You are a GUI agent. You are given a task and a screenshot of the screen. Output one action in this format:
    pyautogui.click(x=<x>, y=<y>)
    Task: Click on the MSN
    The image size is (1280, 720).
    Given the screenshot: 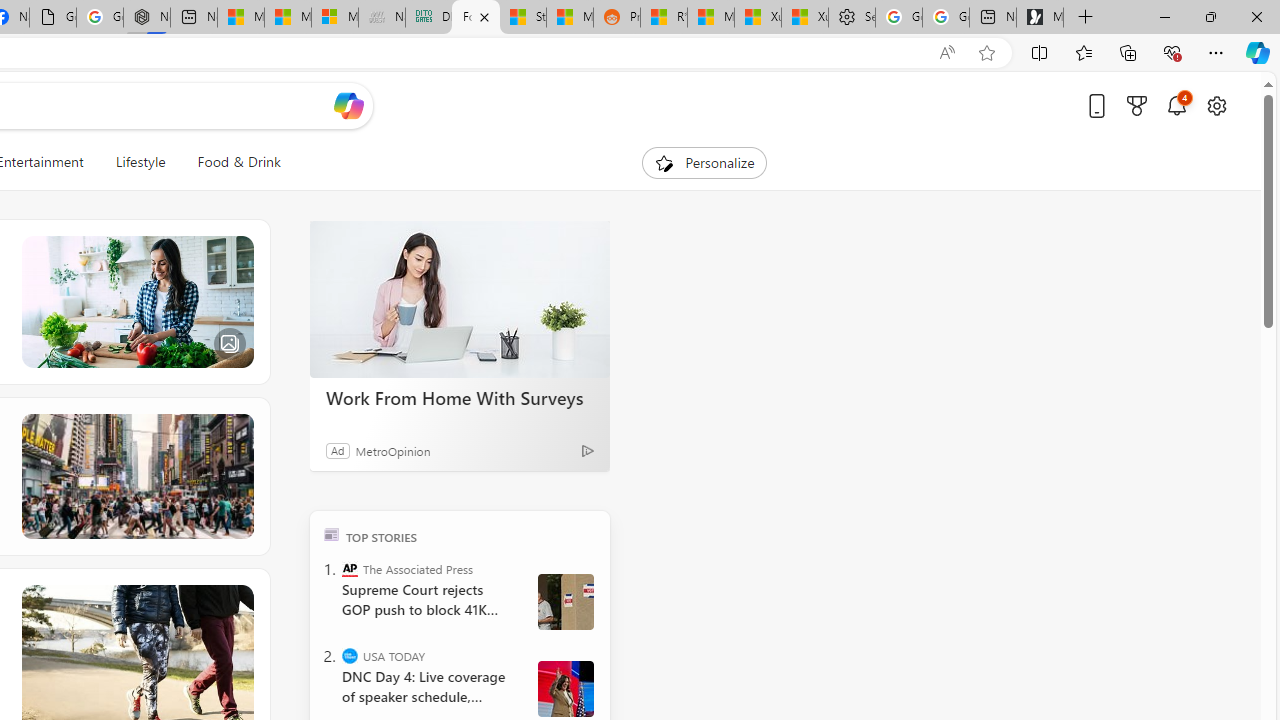 What is the action you would take?
    pyautogui.click(x=569, y=18)
    